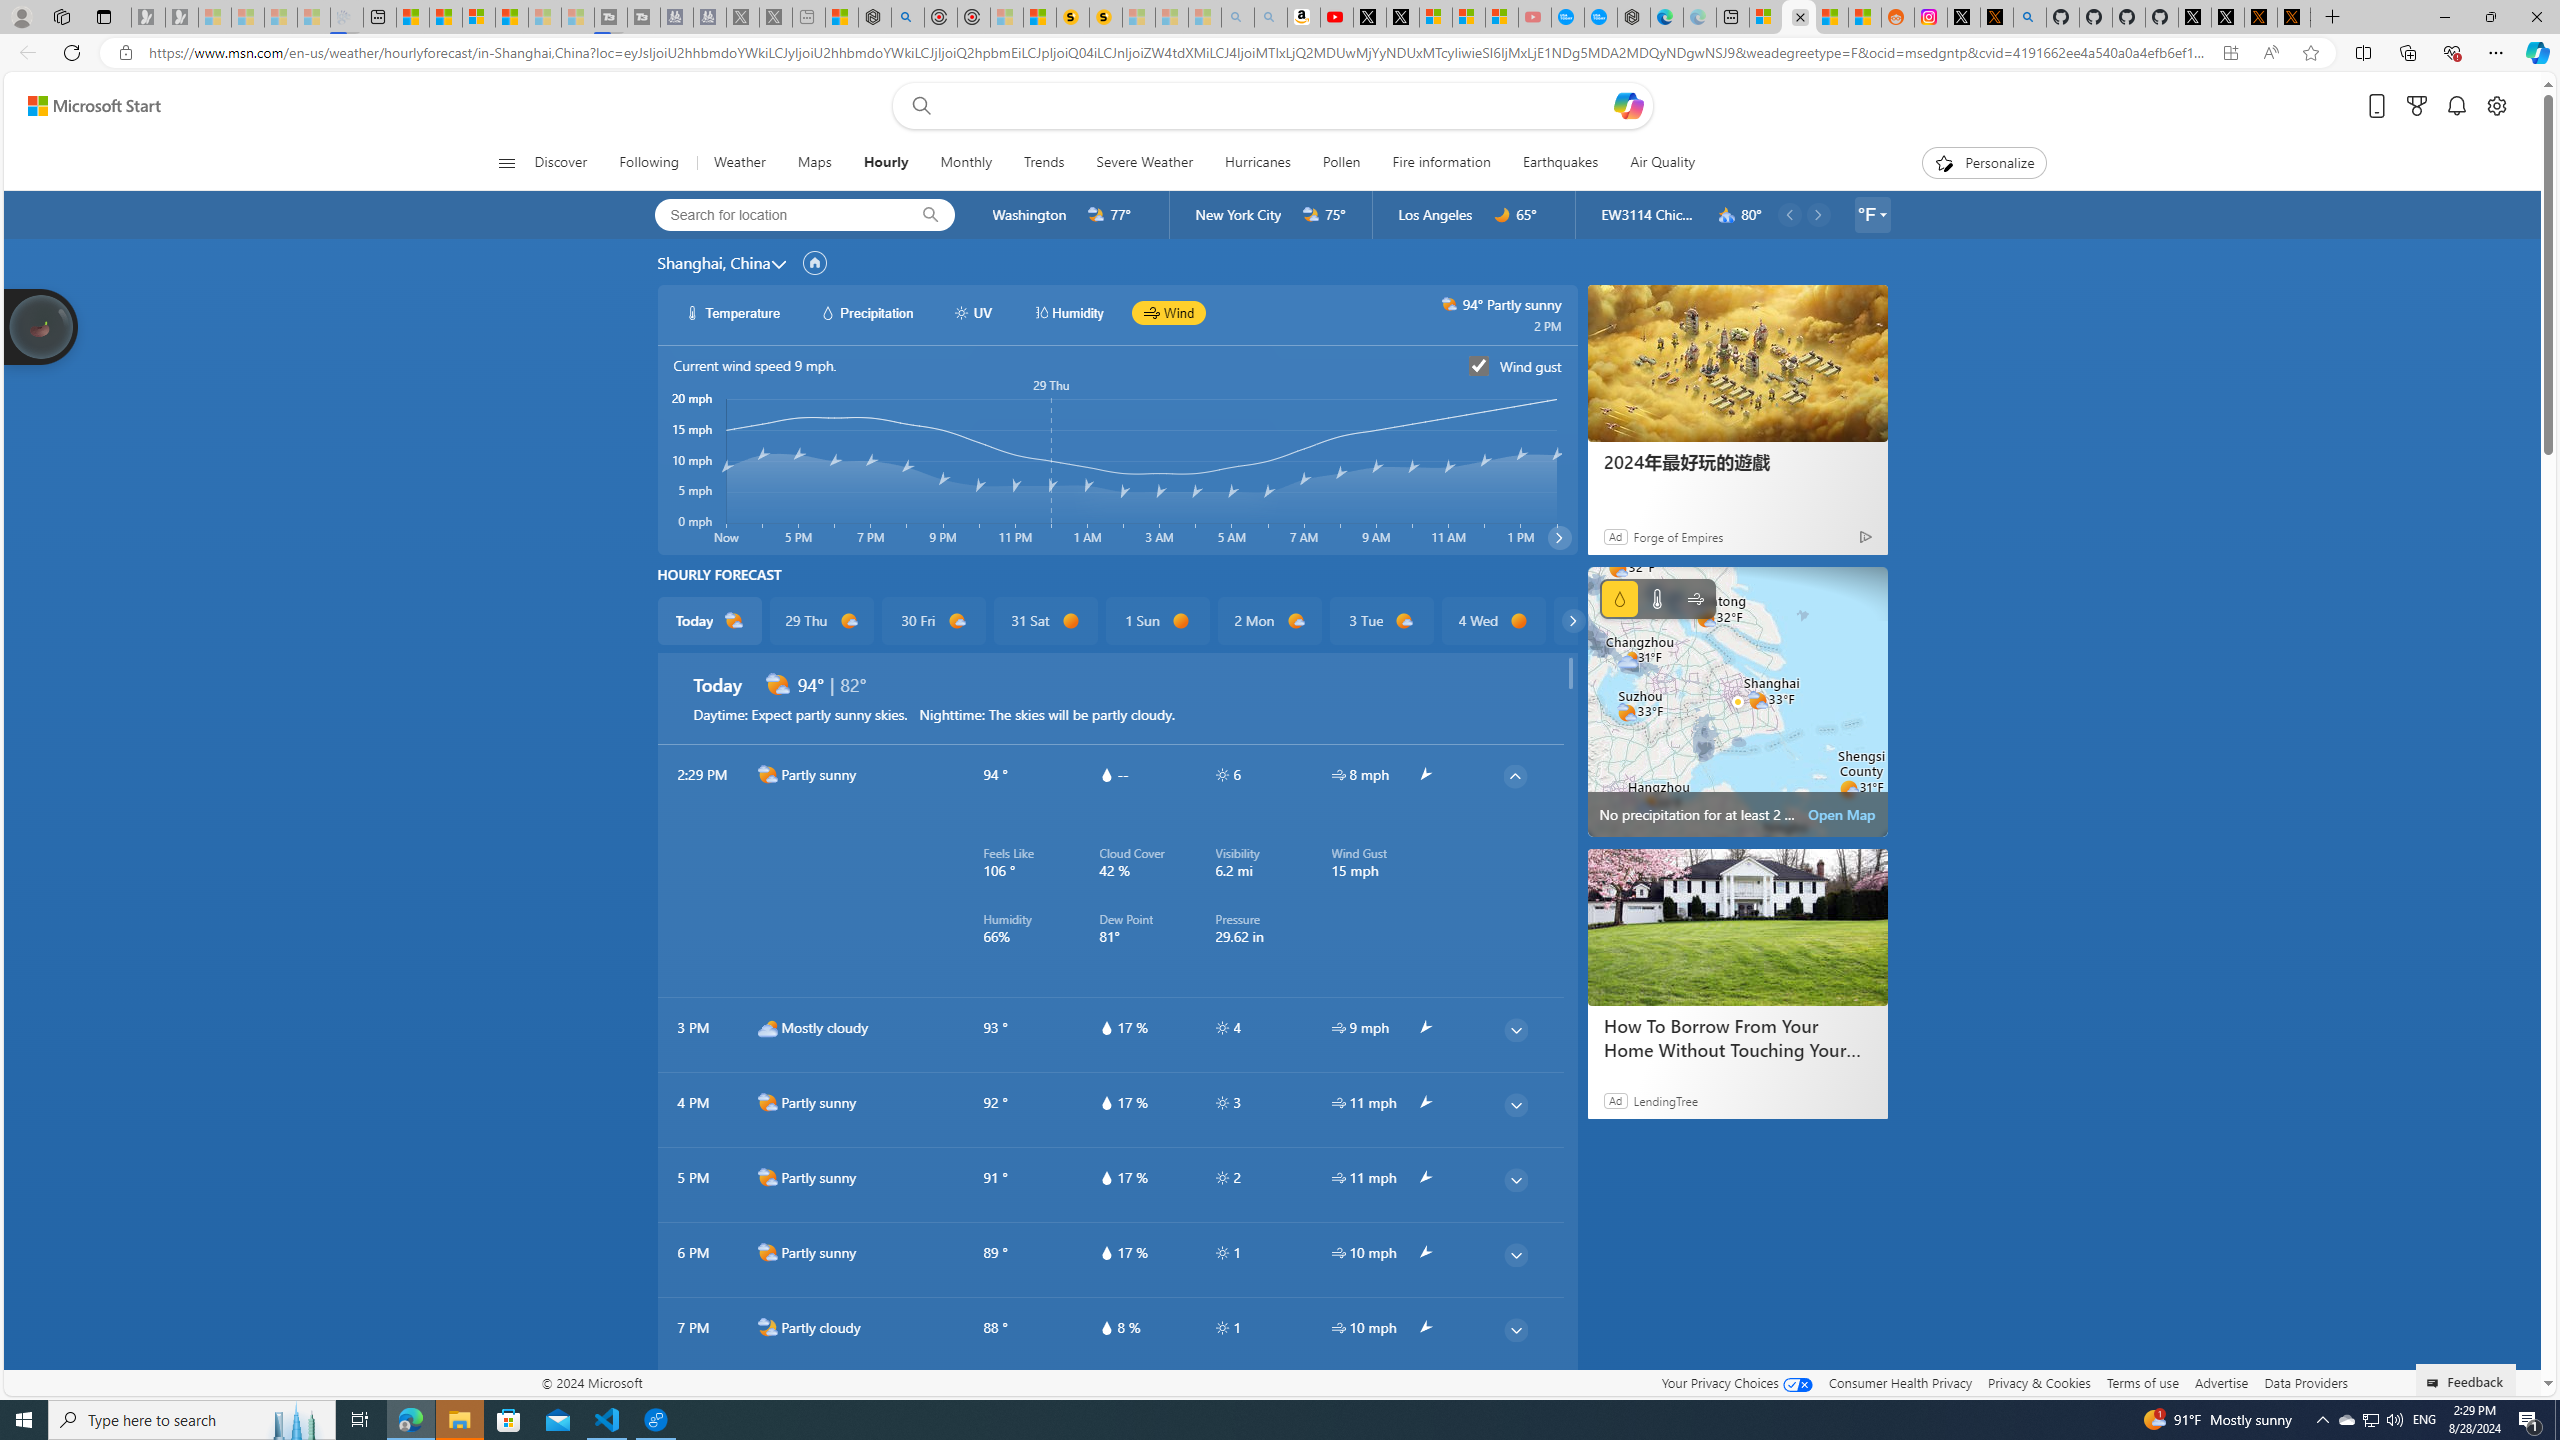  I want to click on Skip to footer, so click(82, 106).